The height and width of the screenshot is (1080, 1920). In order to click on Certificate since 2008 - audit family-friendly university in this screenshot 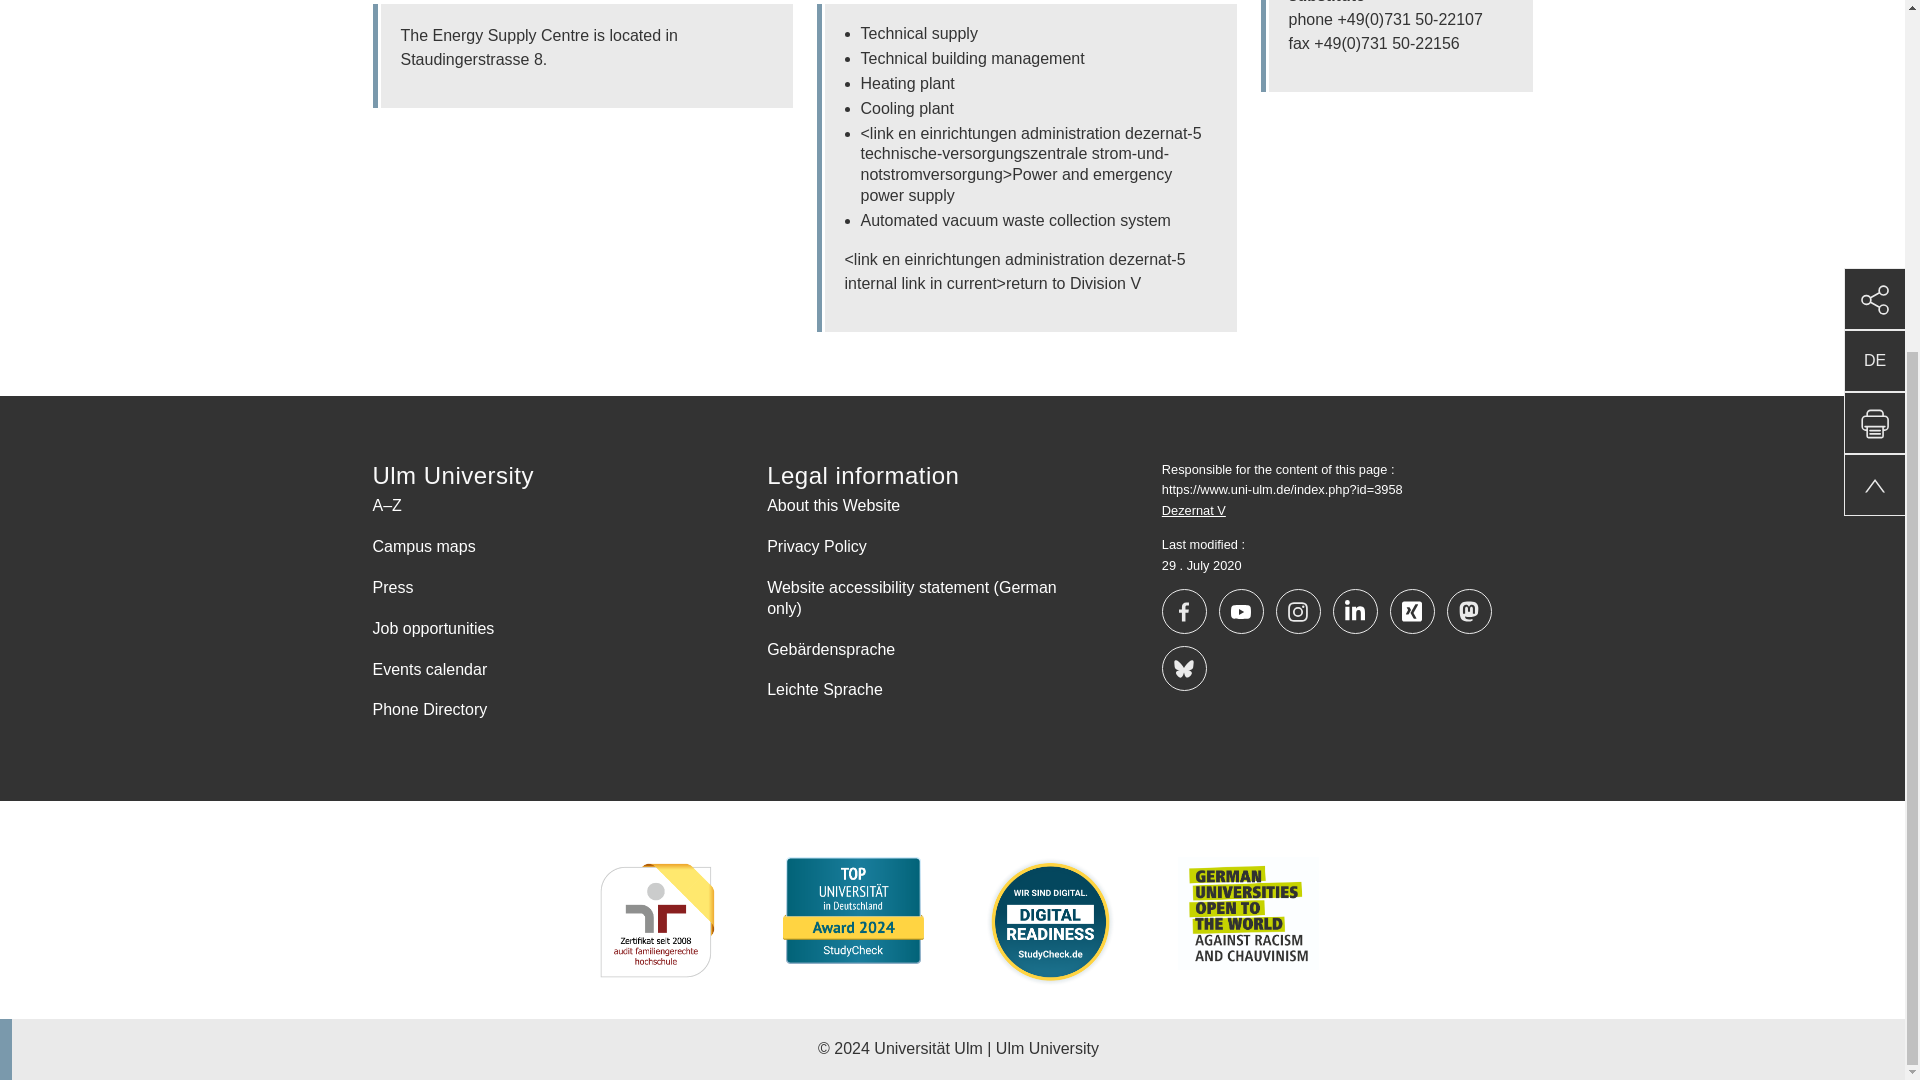, I will do `click(656, 922)`.